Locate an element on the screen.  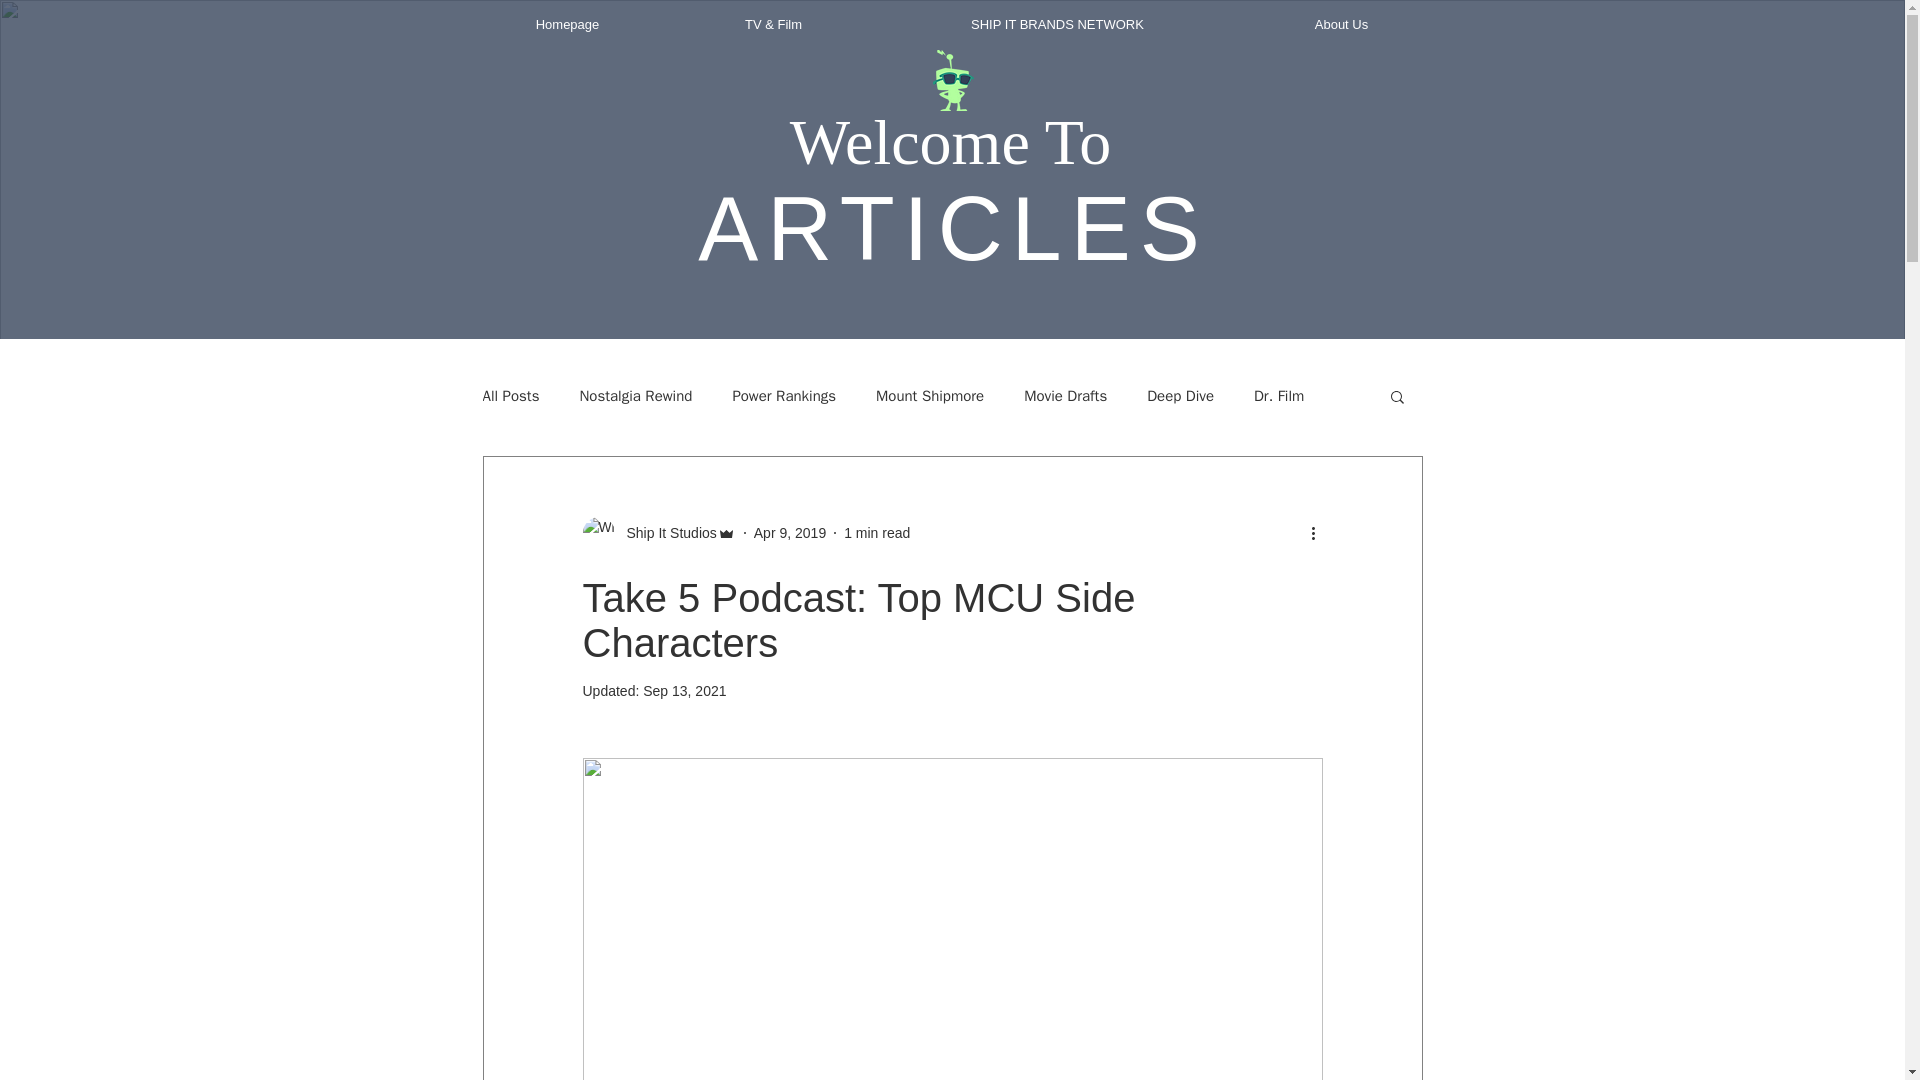
Homepage is located at coordinates (567, 24).